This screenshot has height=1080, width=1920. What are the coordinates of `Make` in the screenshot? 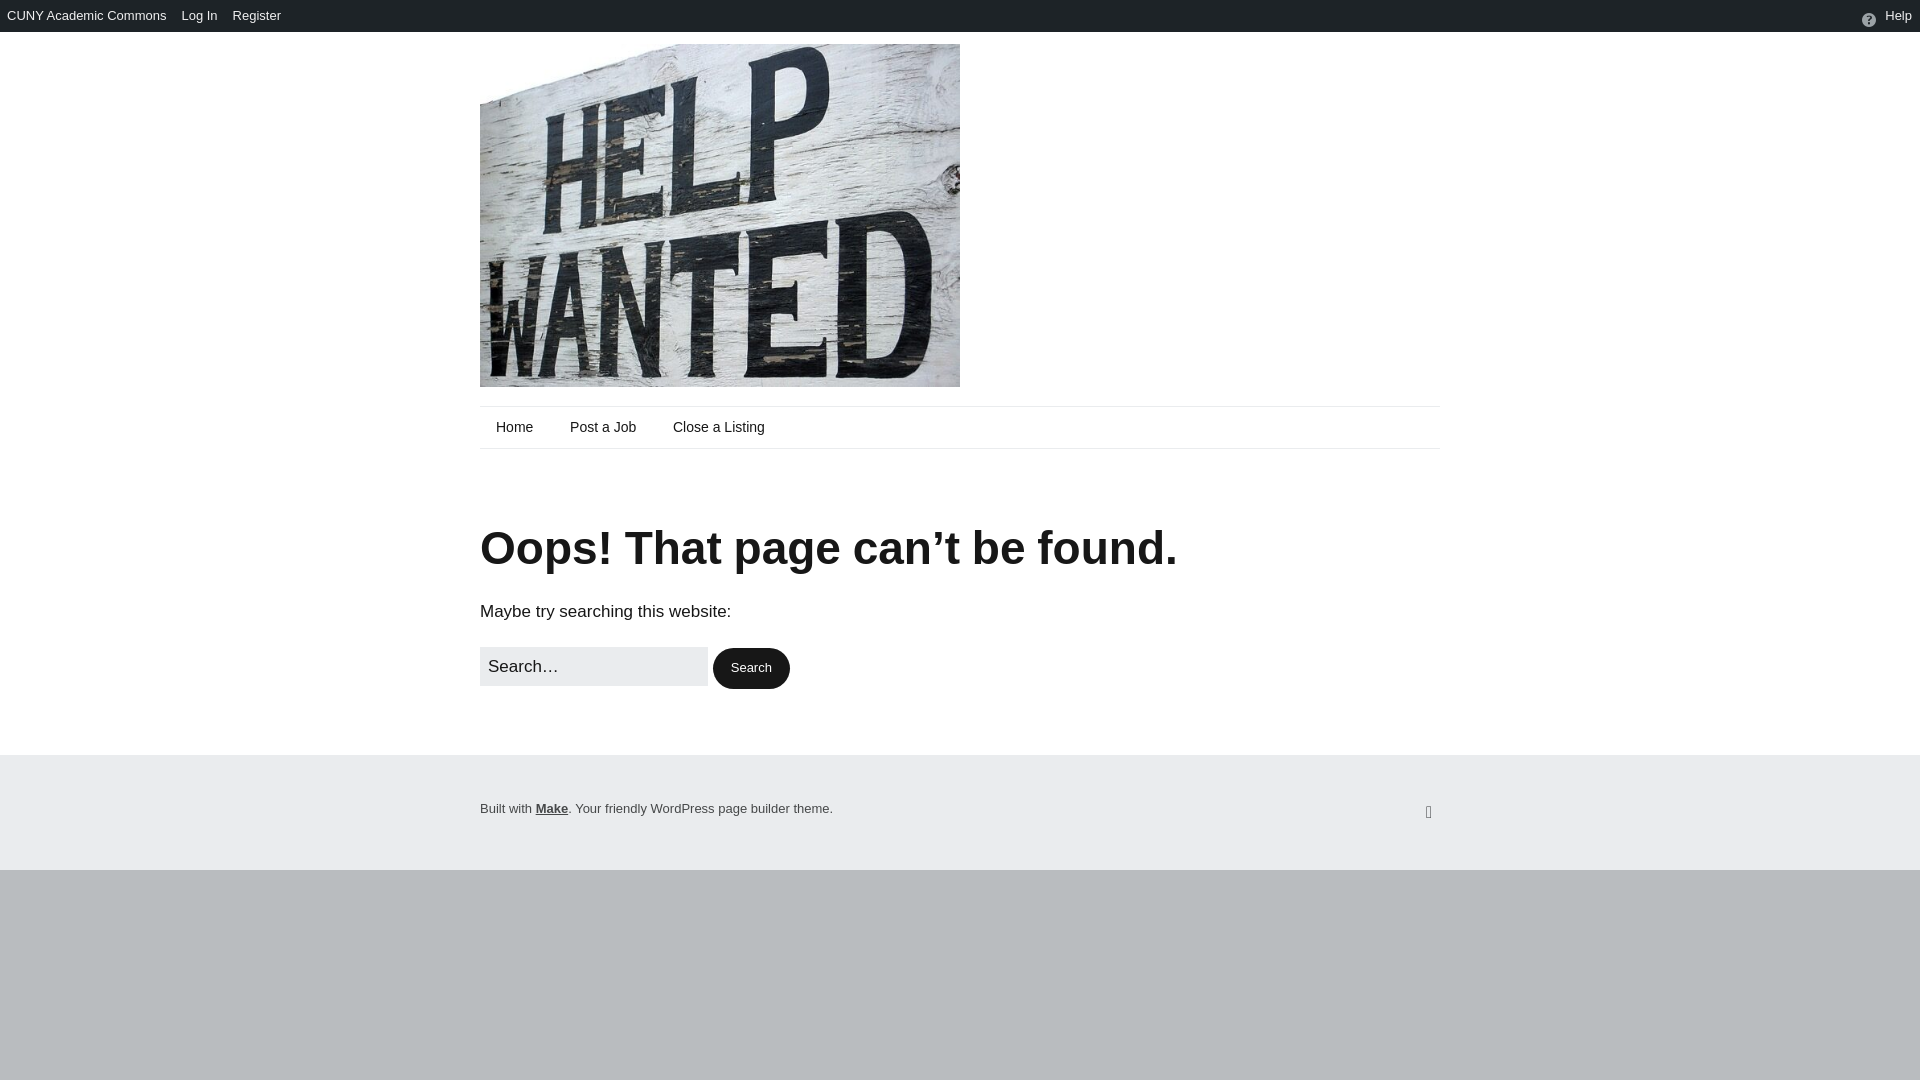 It's located at (552, 808).